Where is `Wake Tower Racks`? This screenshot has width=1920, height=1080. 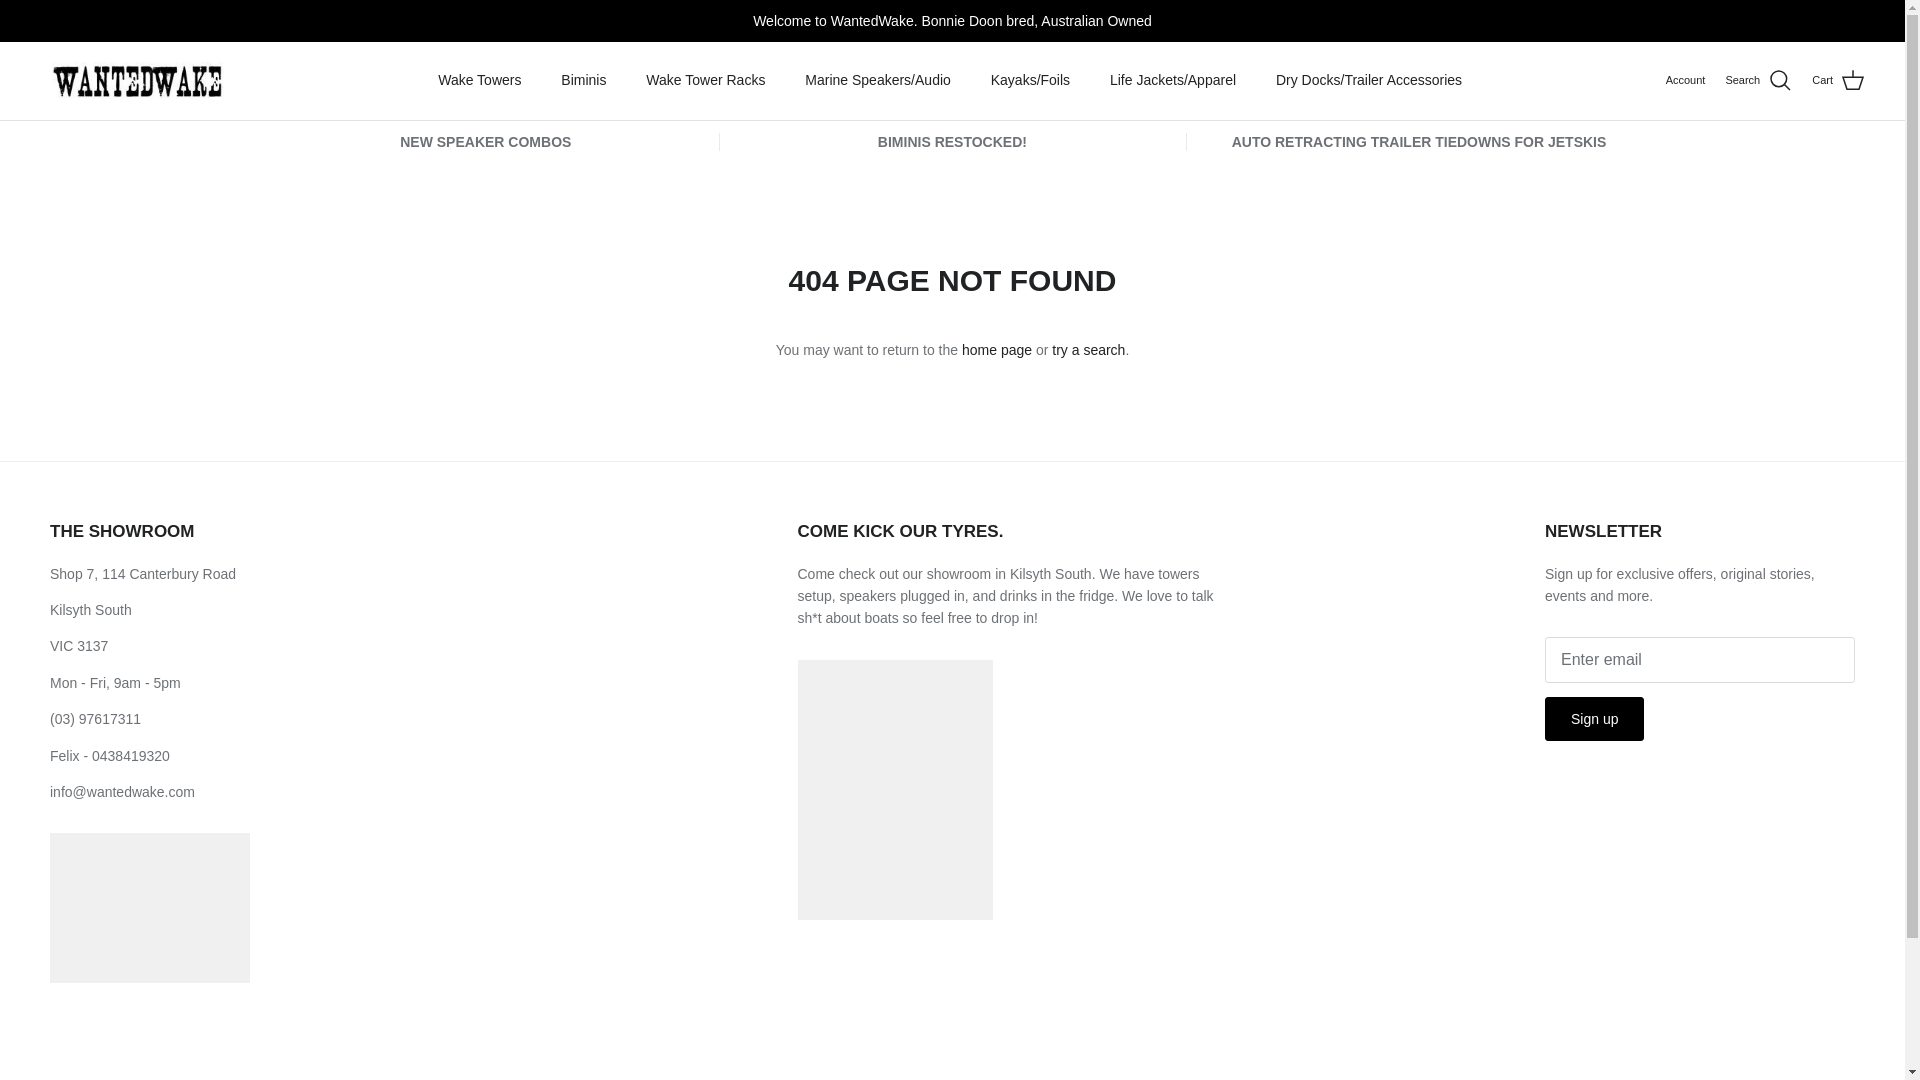
Wake Tower Racks is located at coordinates (705, 80).